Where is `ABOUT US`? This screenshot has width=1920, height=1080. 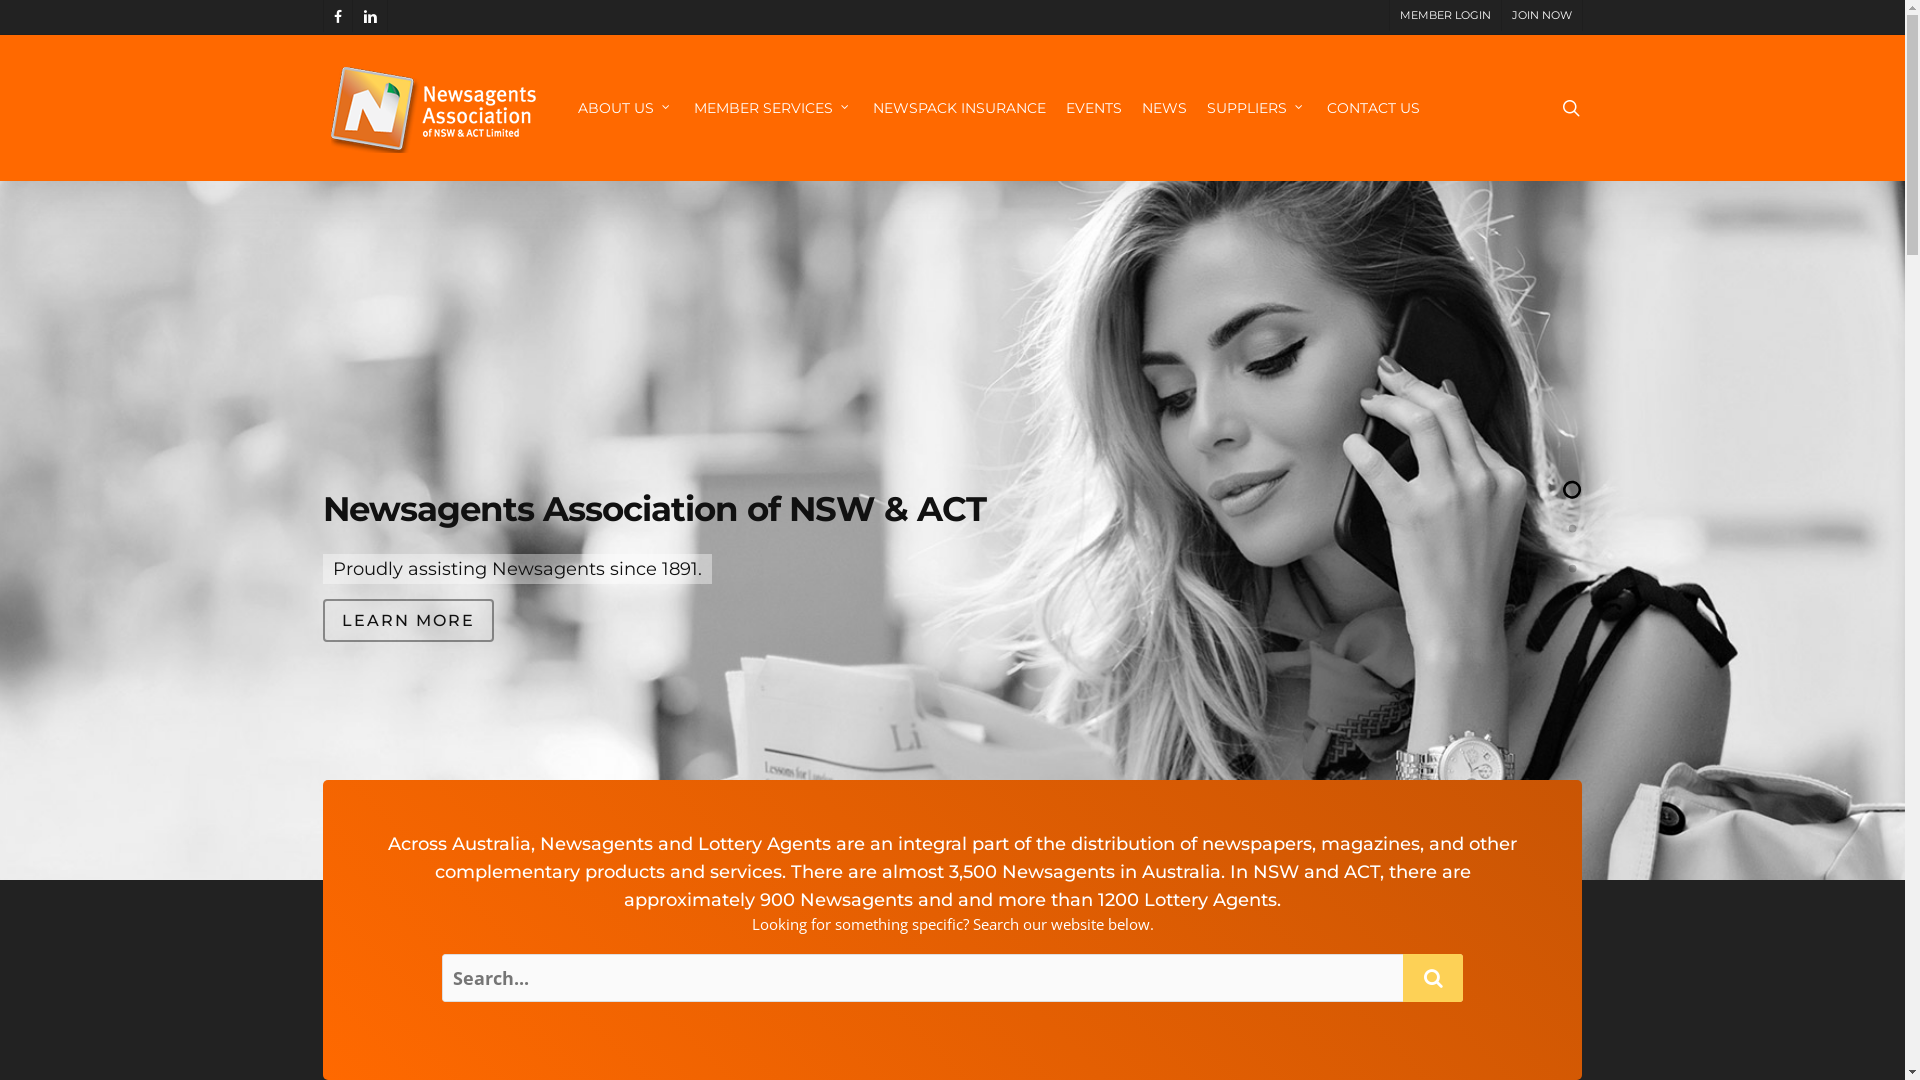 ABOUT US is located at coordinates (626, 108).